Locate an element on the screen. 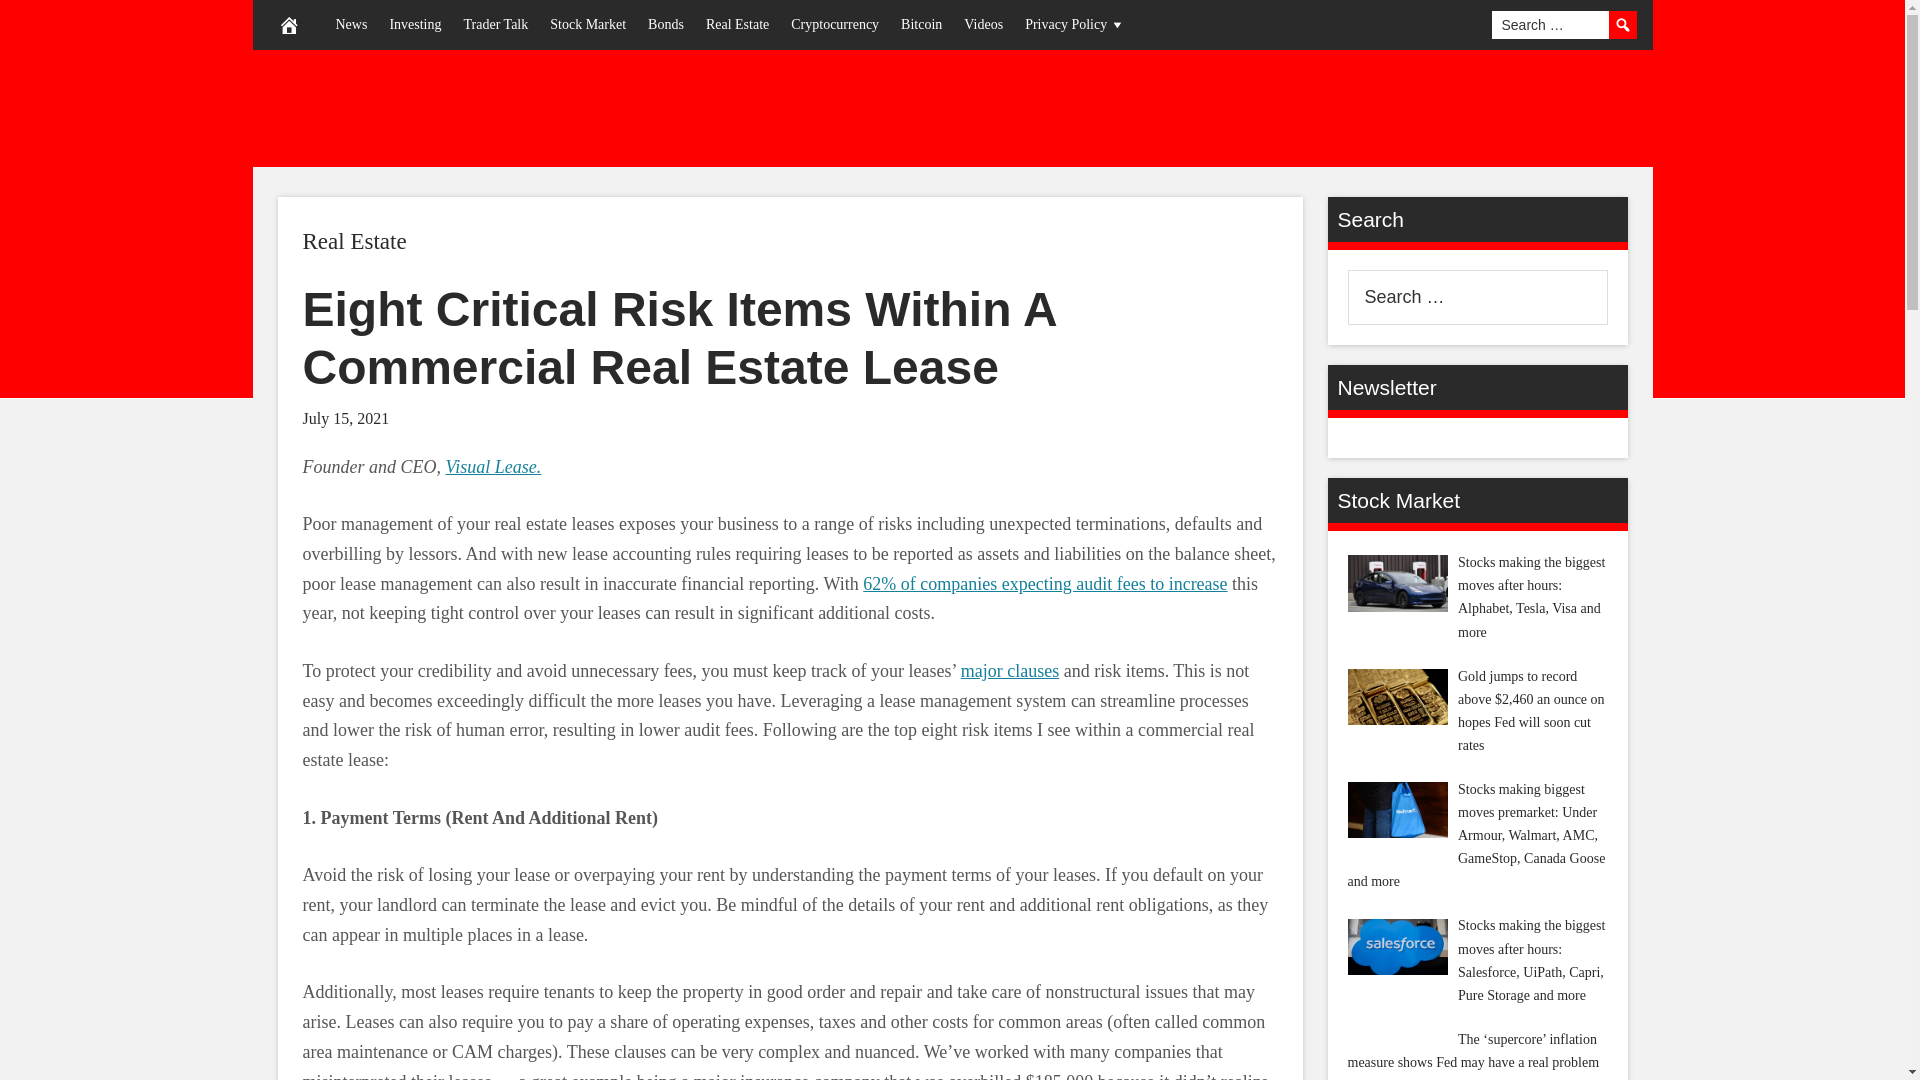 The width and height of the screenshot is (1920, 1080). News is located at coordinates (351, 24).